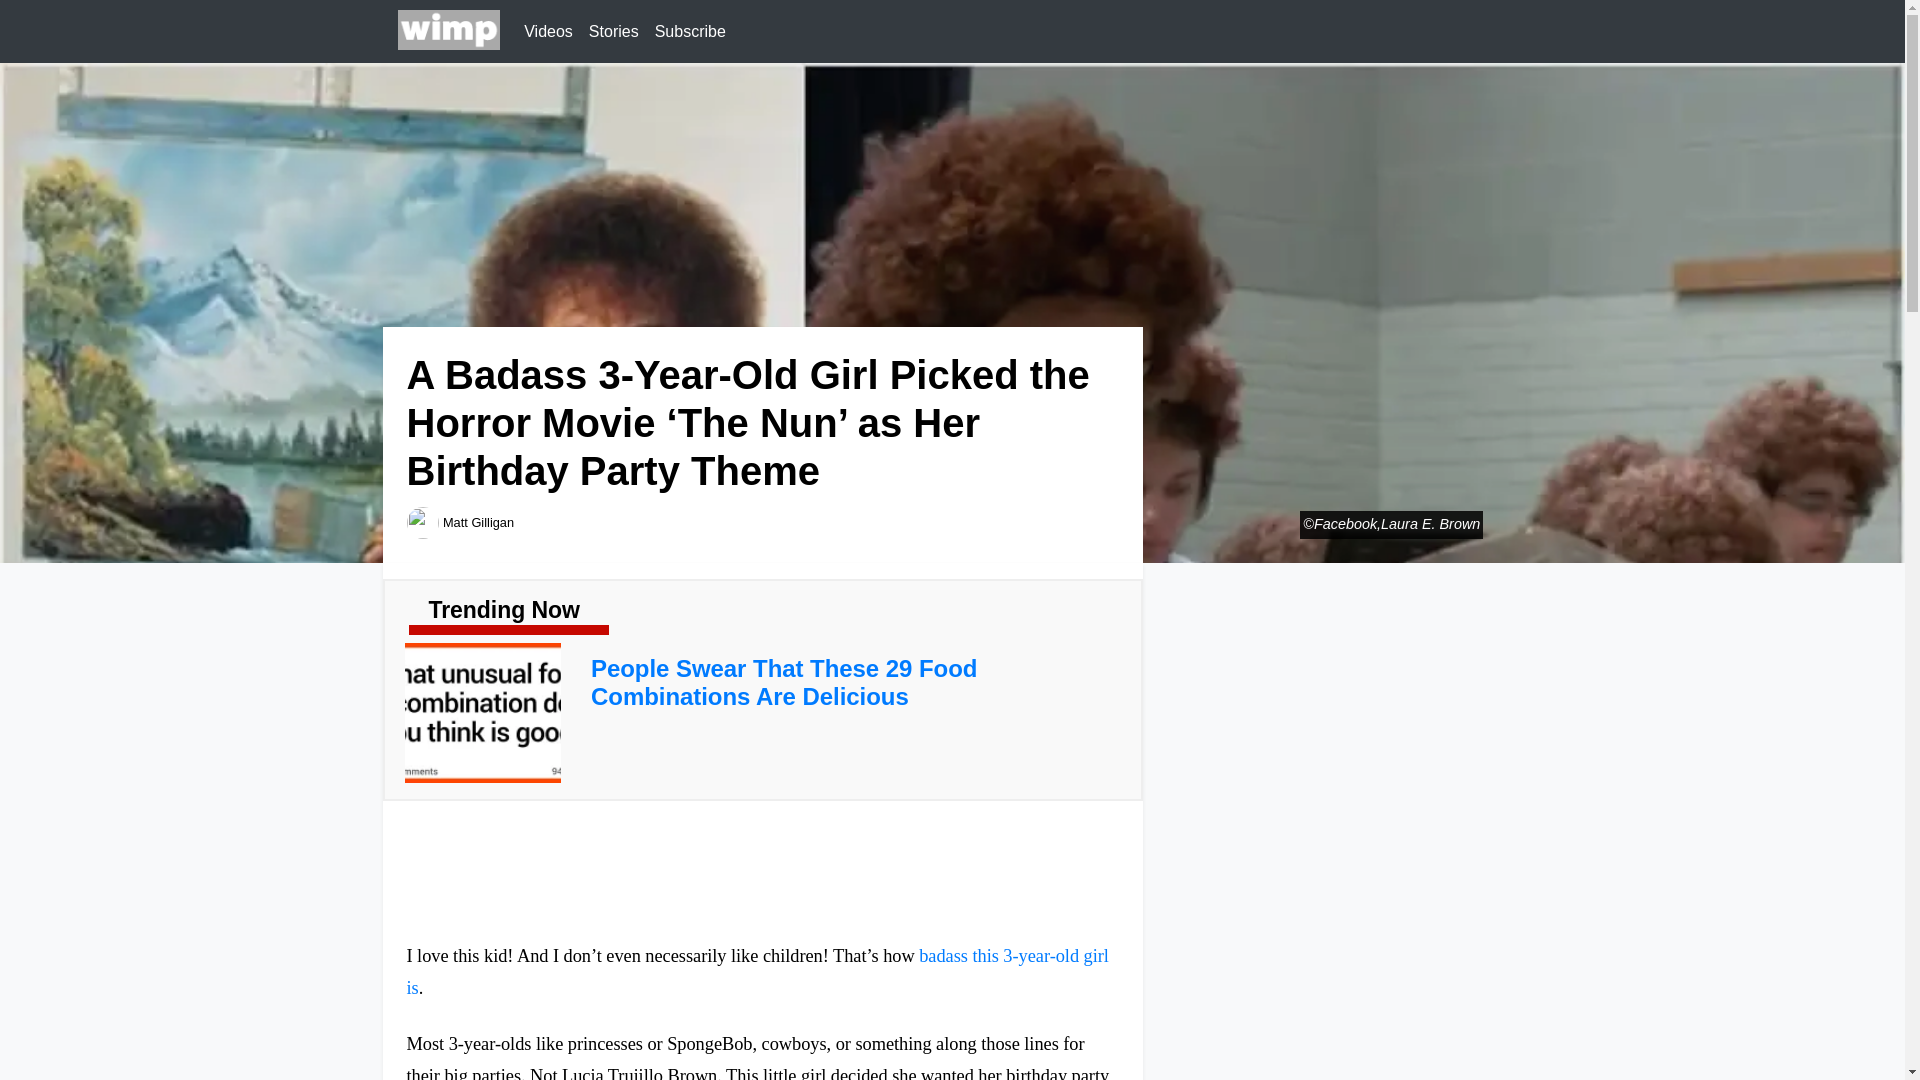  Describe the element at coordinates (548, 31) in the screenshot. I see `Videos` at that location.